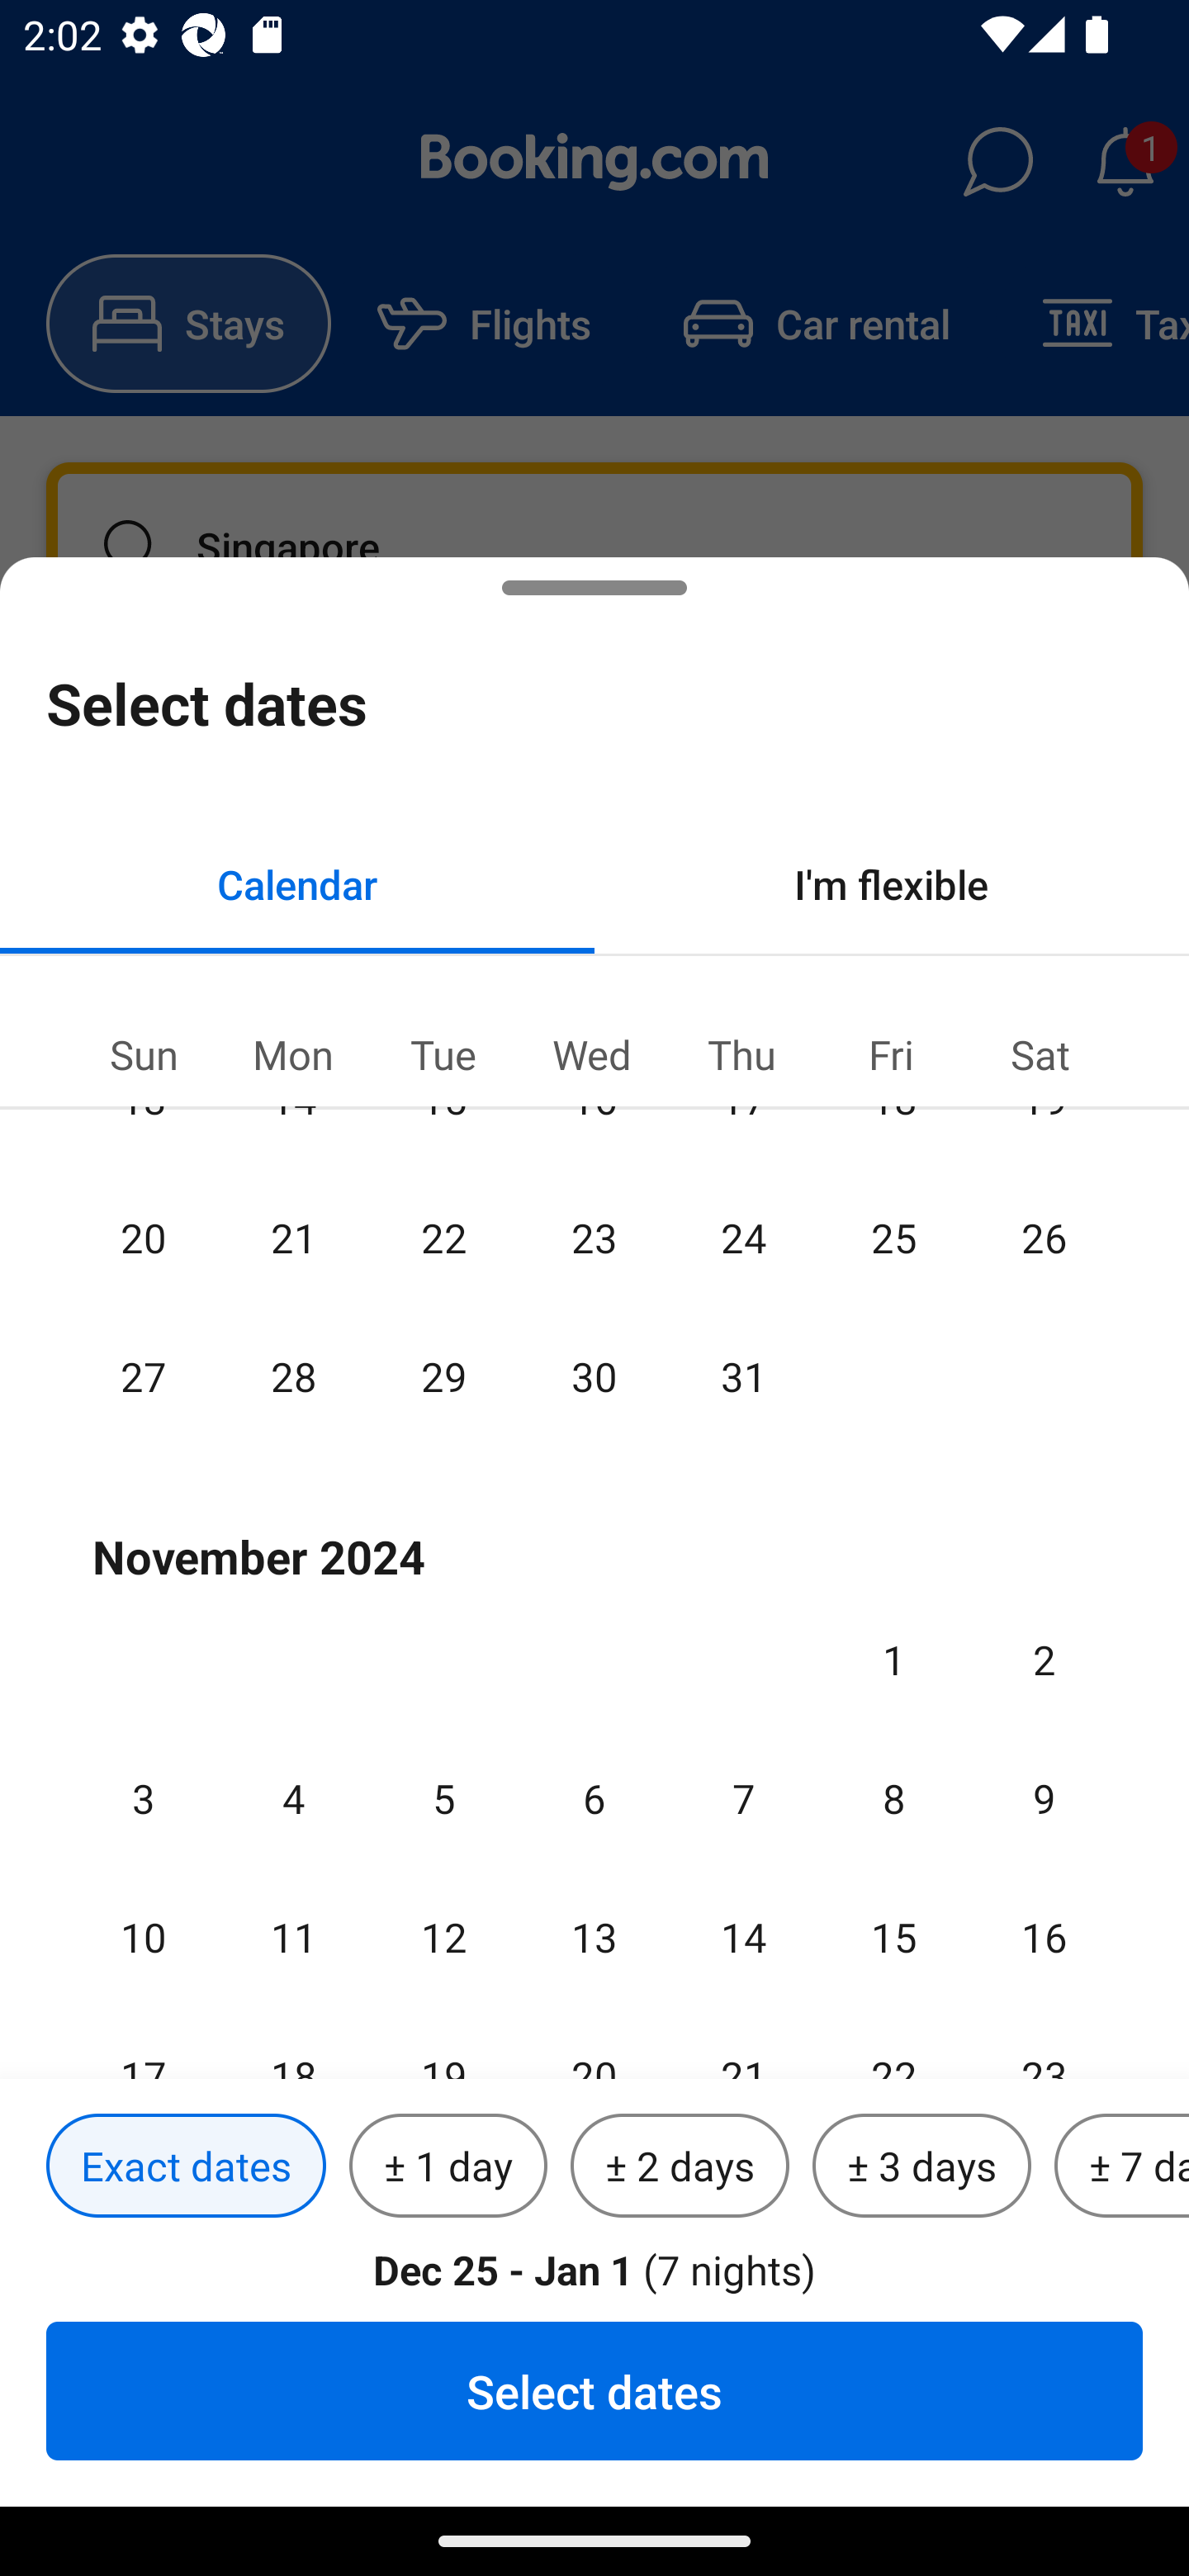 The height and width of the screenshot is (2576, 1189). I want to click on ± 7 days, so click(1121, 2166).